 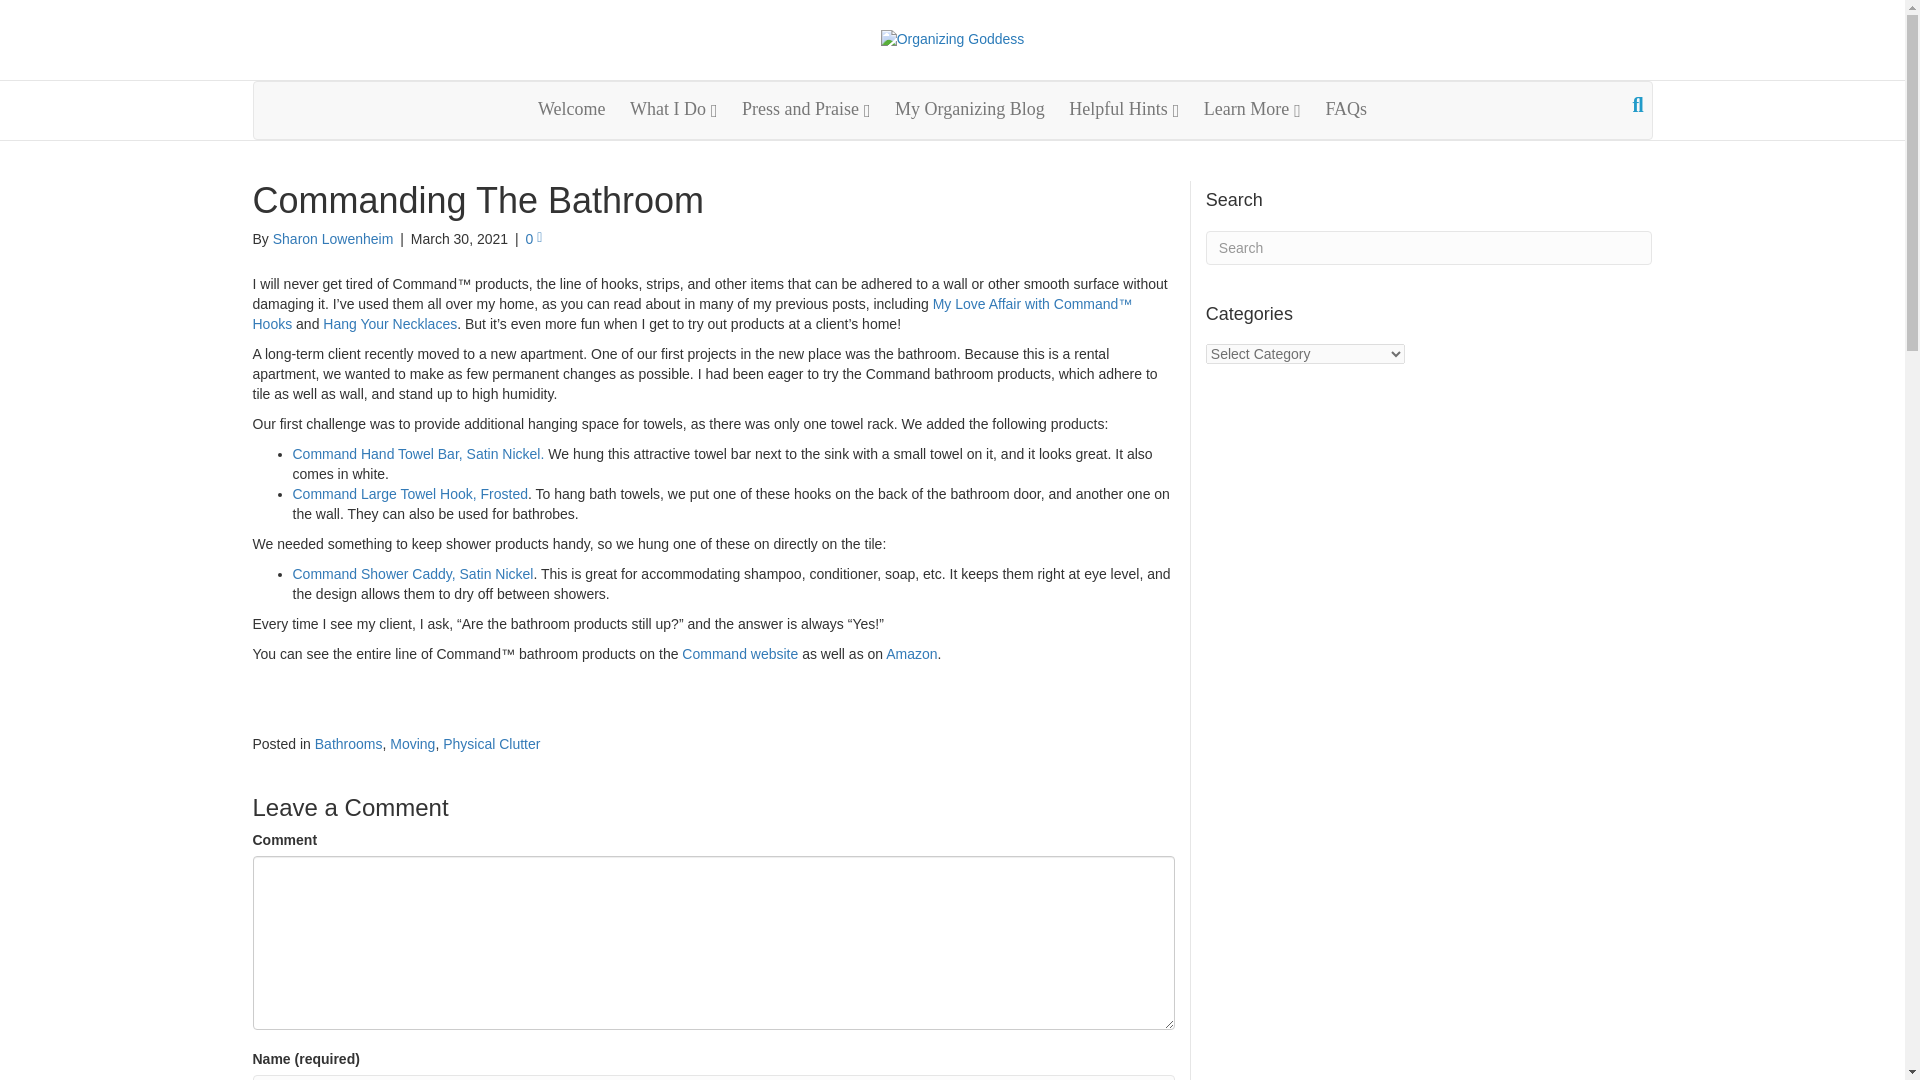 What do you see at coordinates (1252, 110) in the screenshot?
I see `Learn More` at bounding box center [1252, 110].